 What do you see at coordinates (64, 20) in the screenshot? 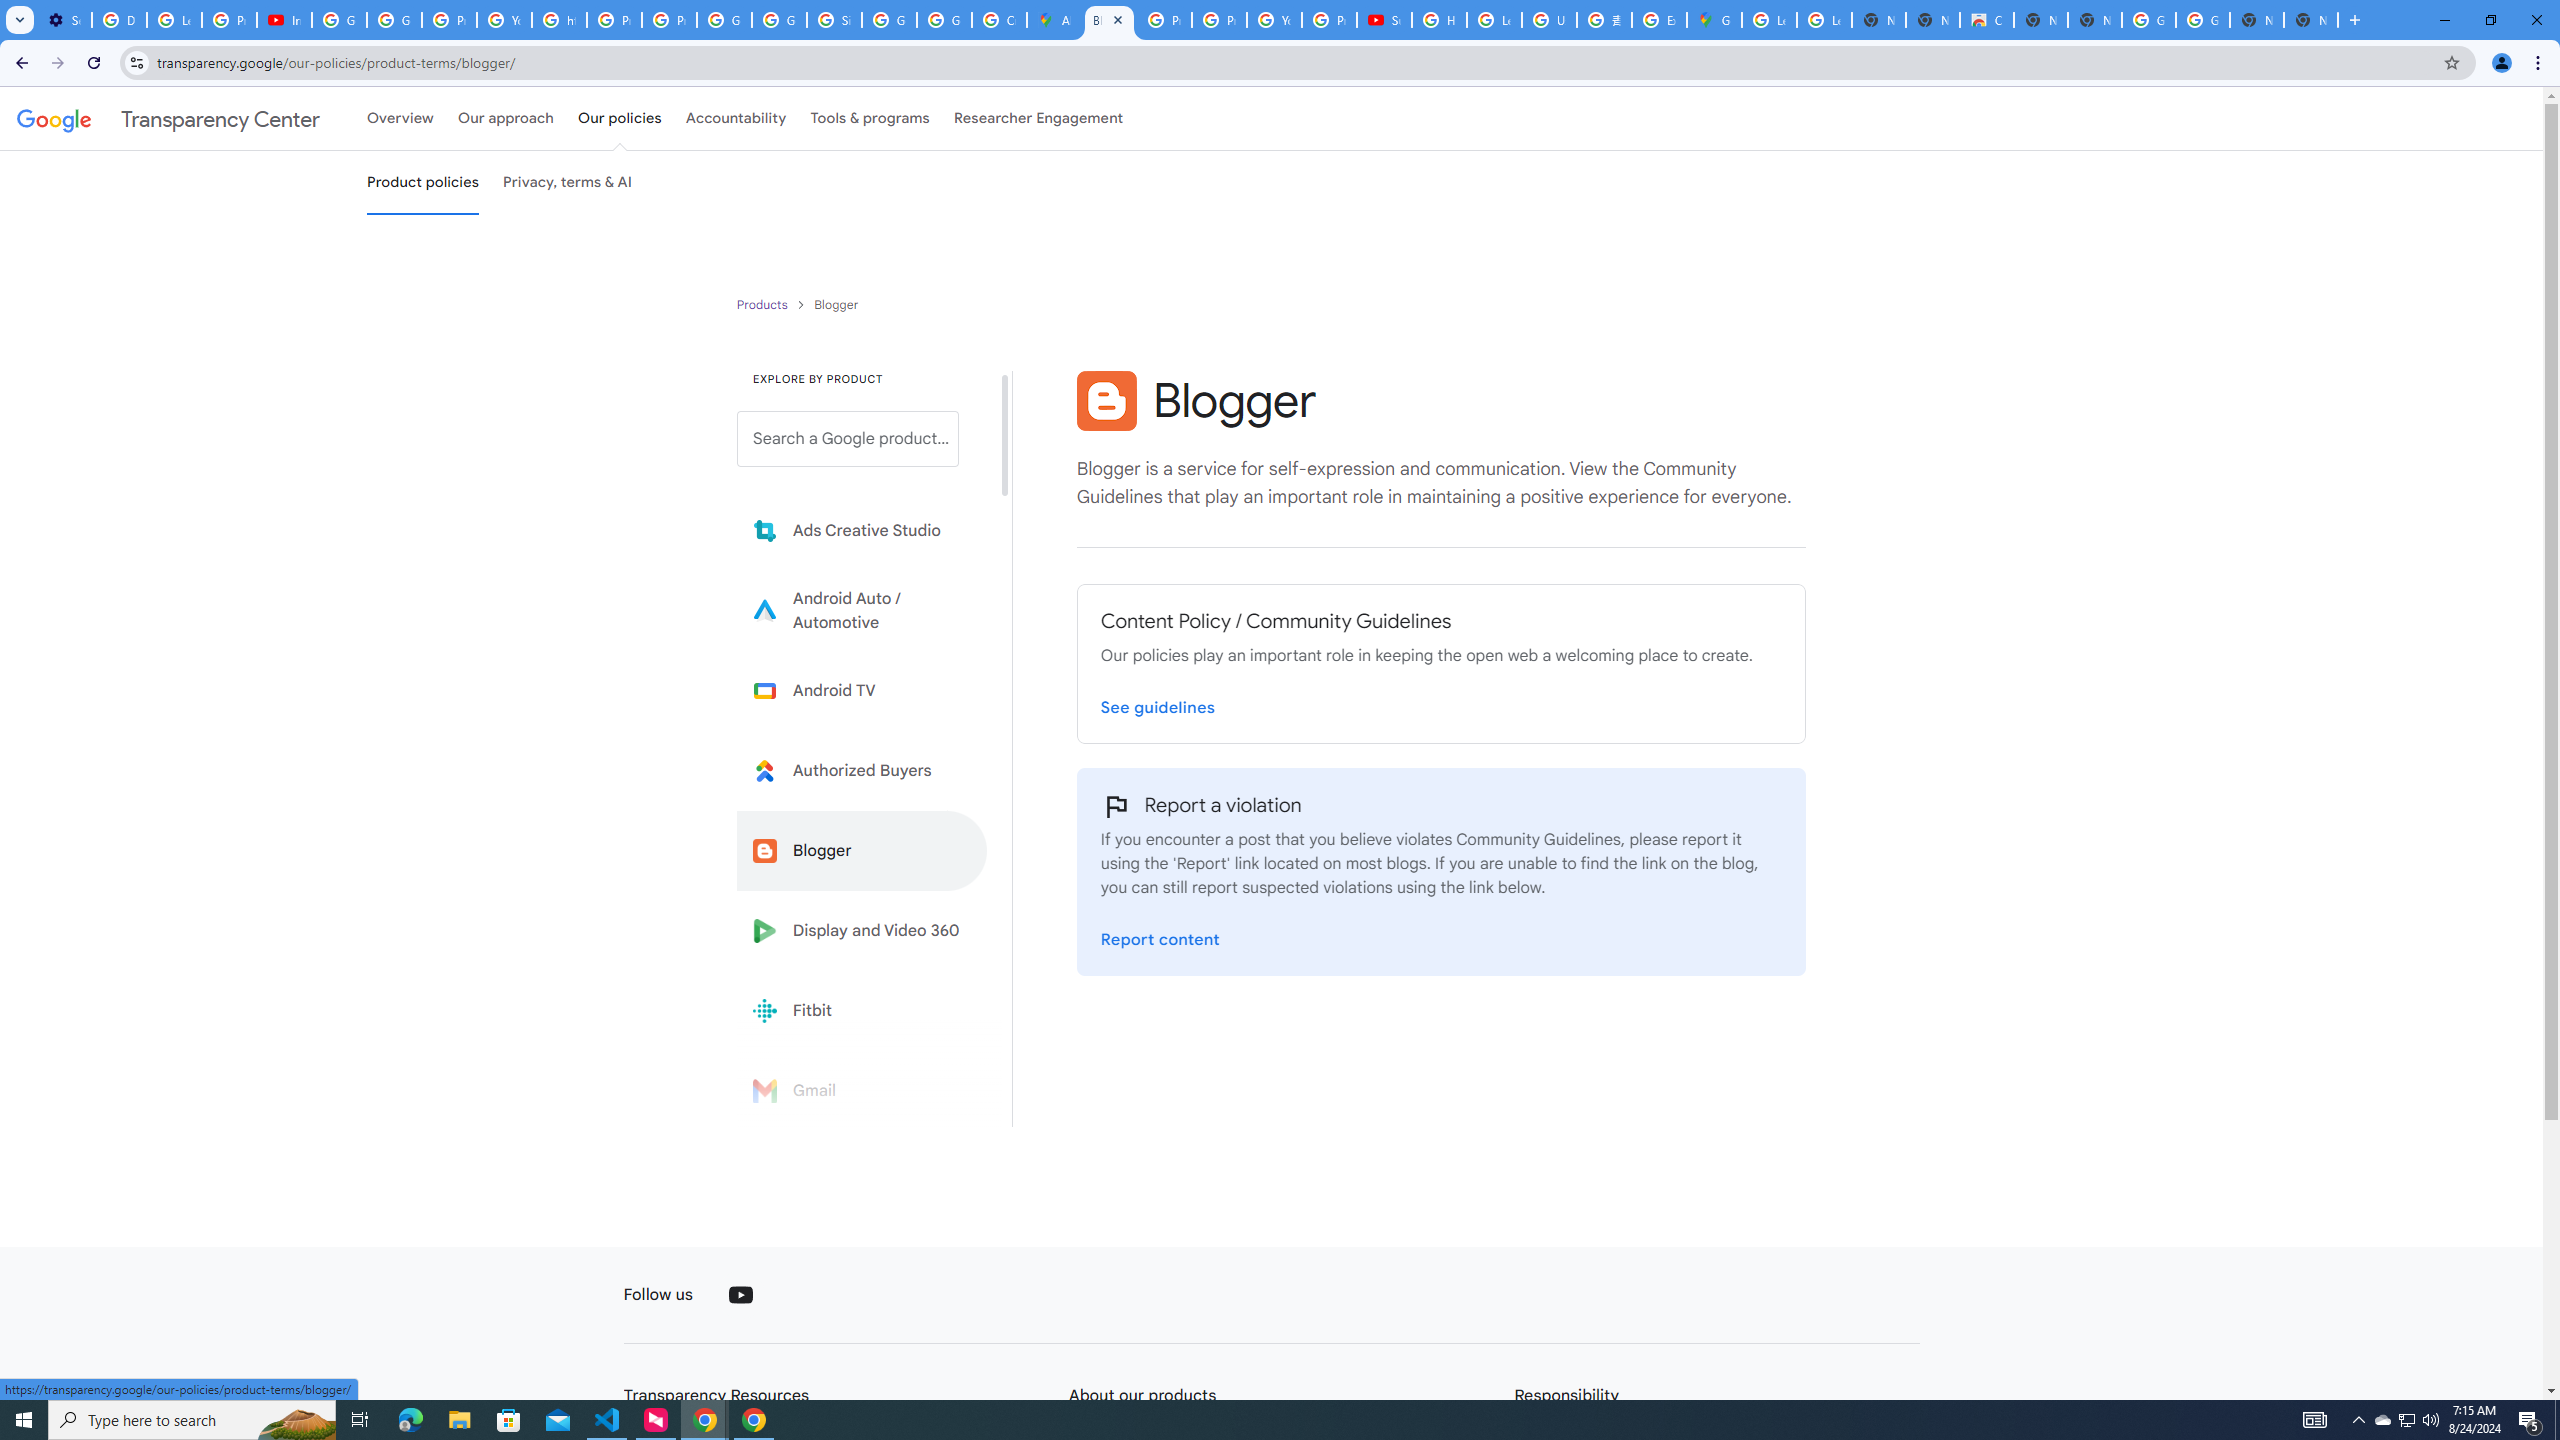
I see `Settings - Performance` at bounding box center [64, 20].